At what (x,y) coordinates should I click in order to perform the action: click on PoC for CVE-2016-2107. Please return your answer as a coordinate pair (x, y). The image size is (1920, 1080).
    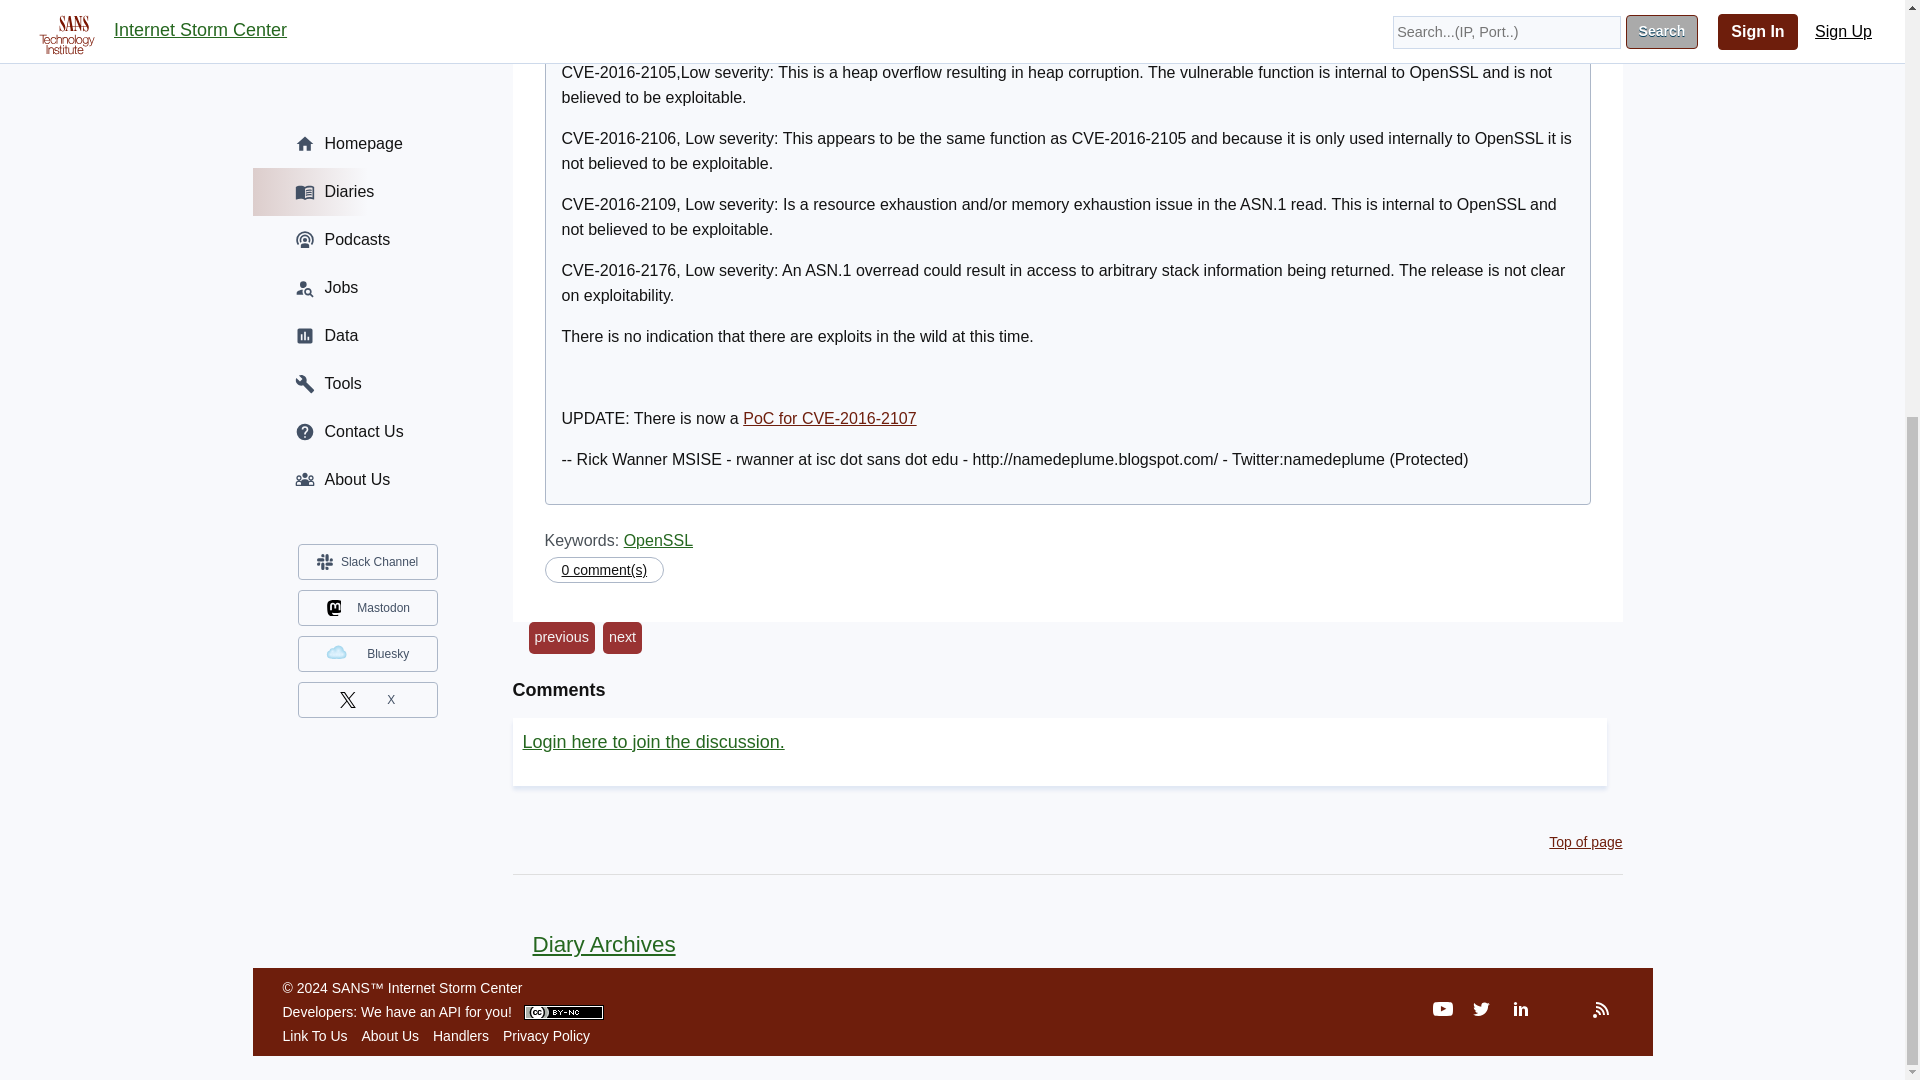
    Looking at the image, I should click on (829, 418).